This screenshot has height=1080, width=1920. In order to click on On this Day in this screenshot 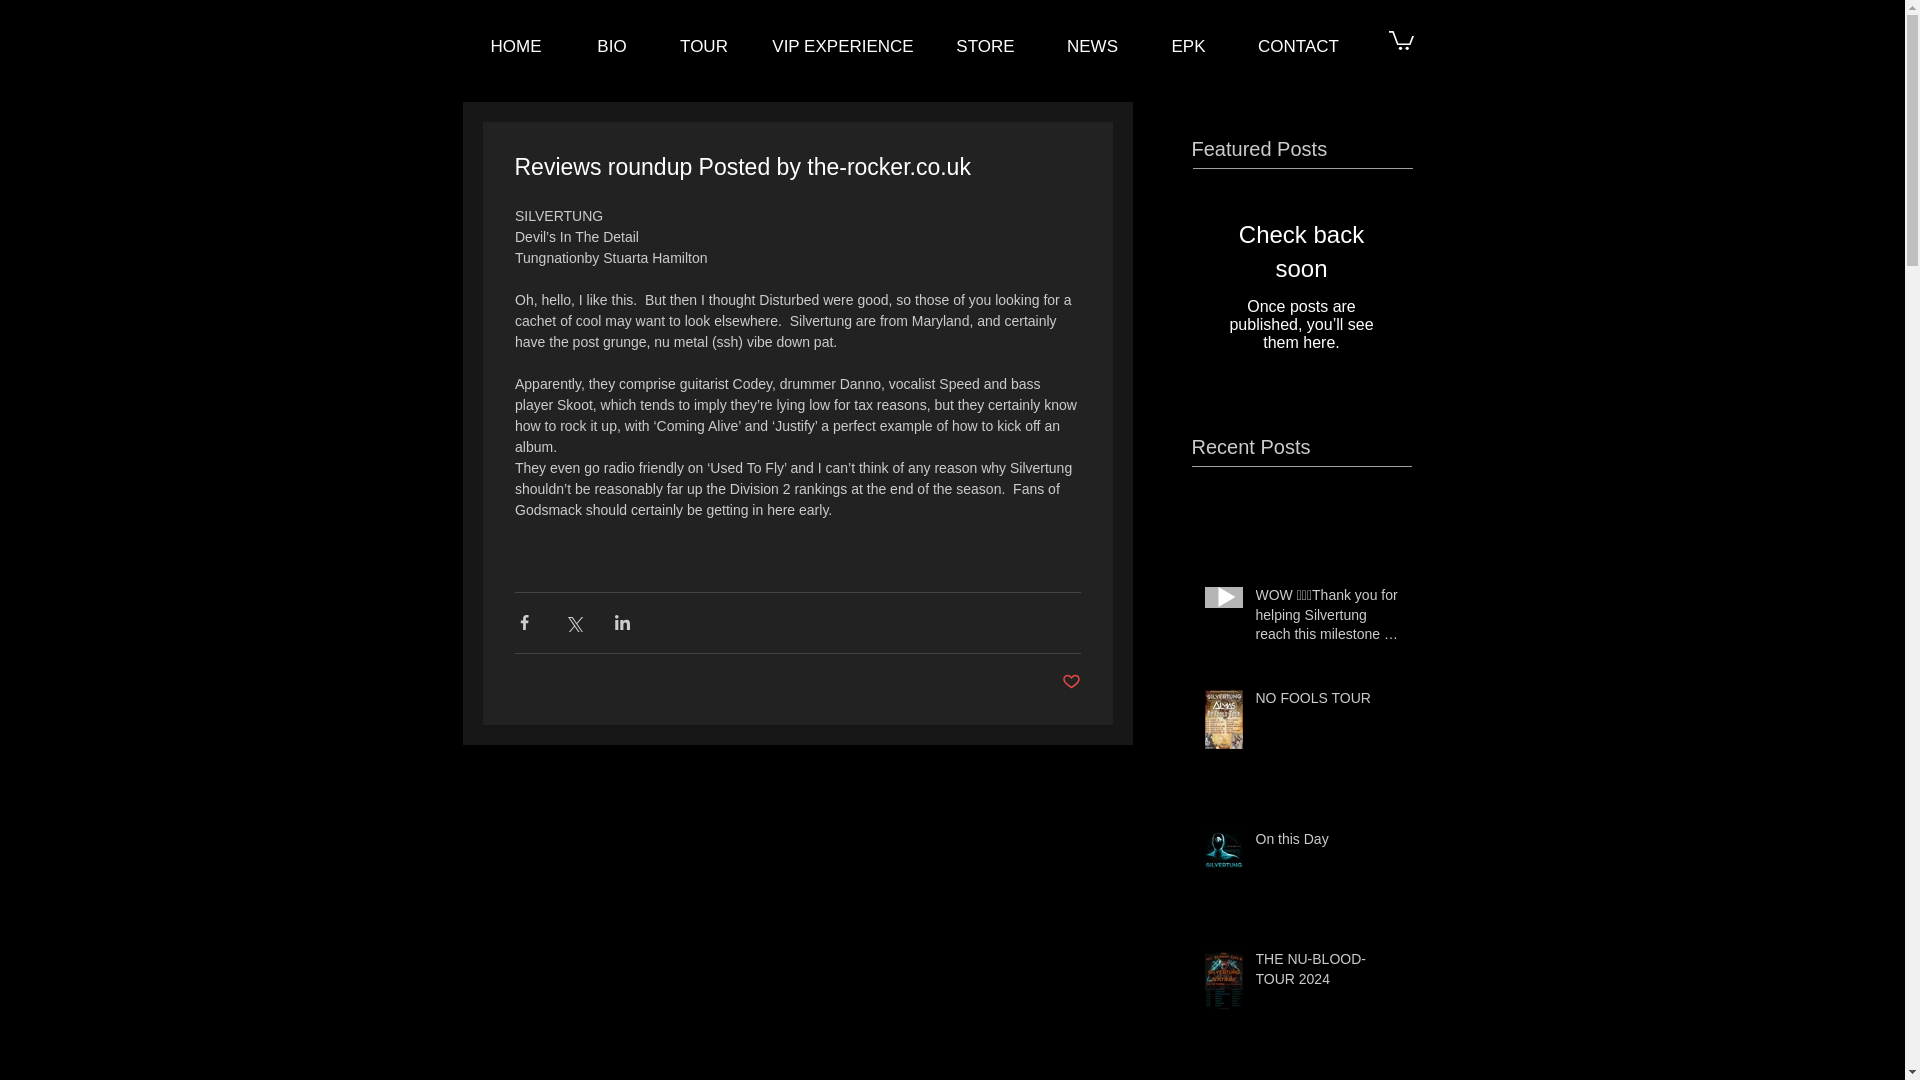, I will do `click(1327, 844)`.